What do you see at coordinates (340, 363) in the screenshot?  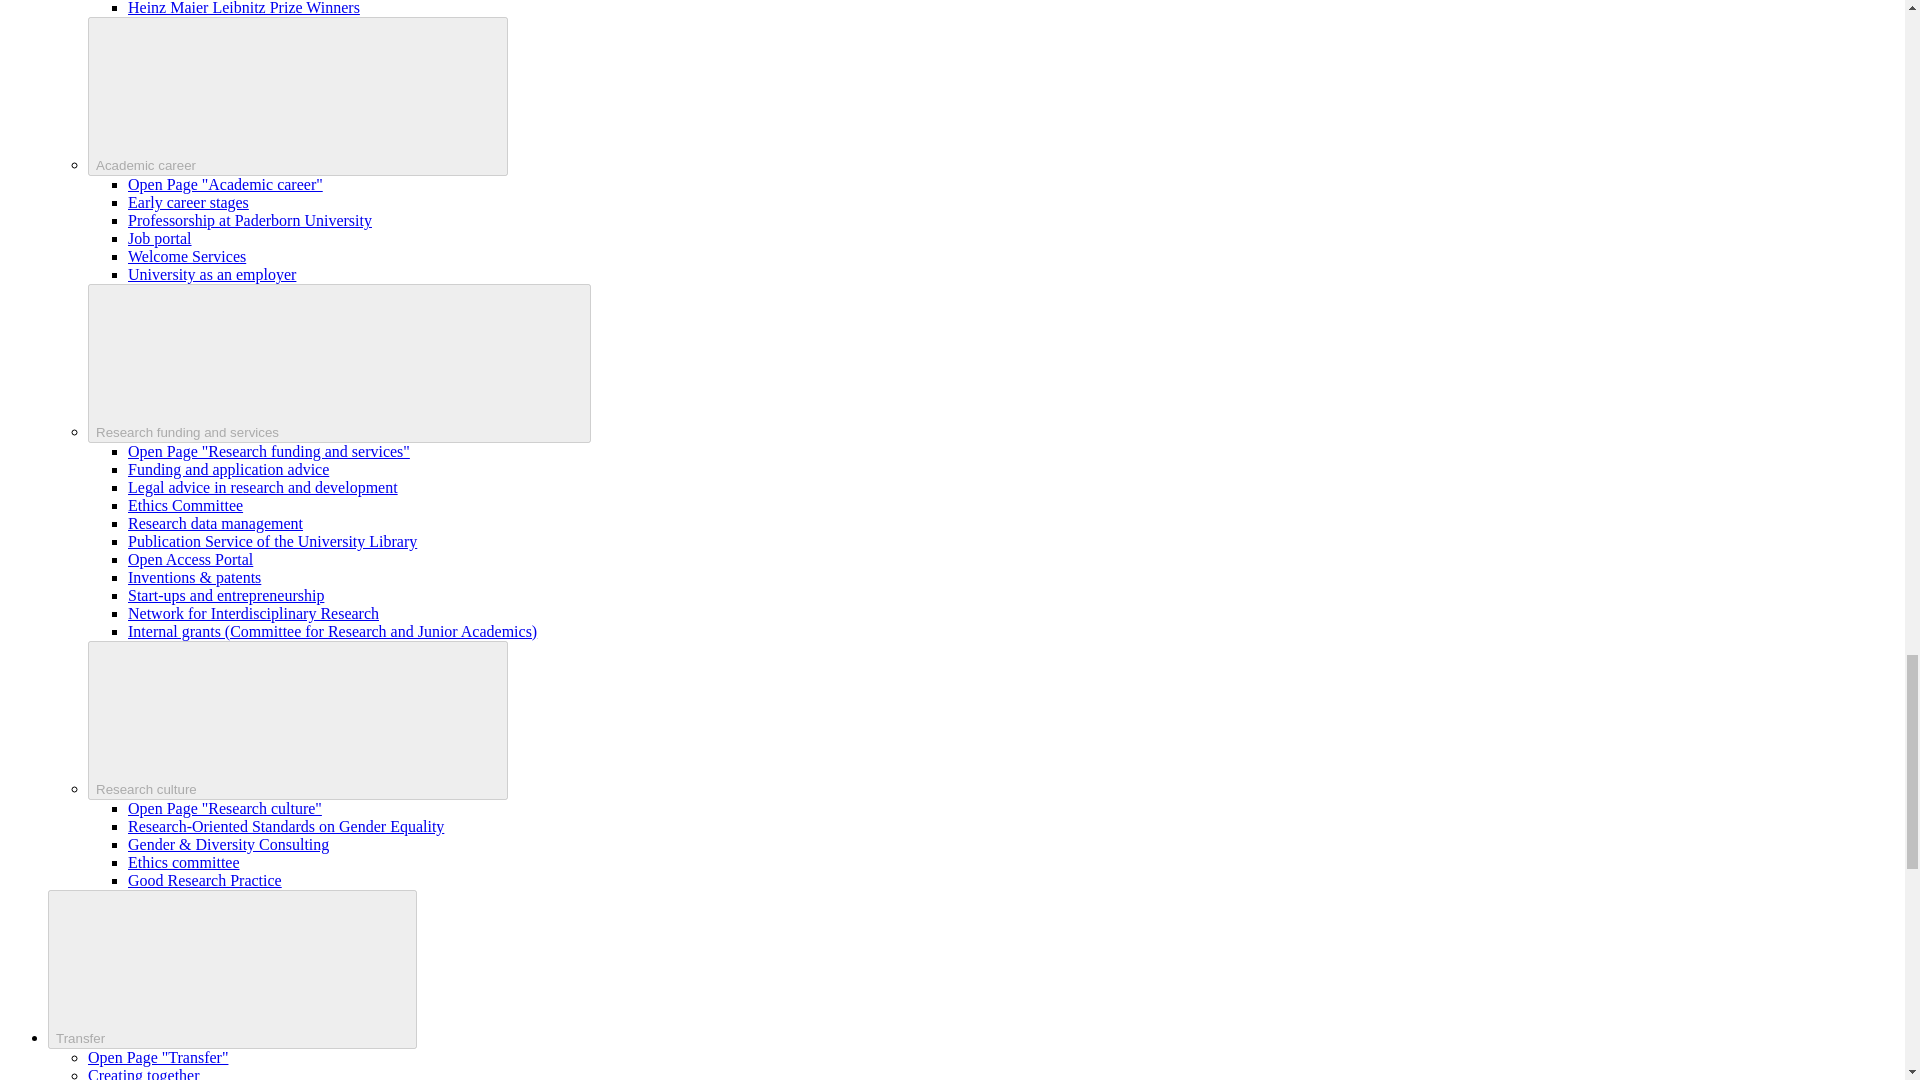 I see `toggle submenu` at bounding box center [340, 363].